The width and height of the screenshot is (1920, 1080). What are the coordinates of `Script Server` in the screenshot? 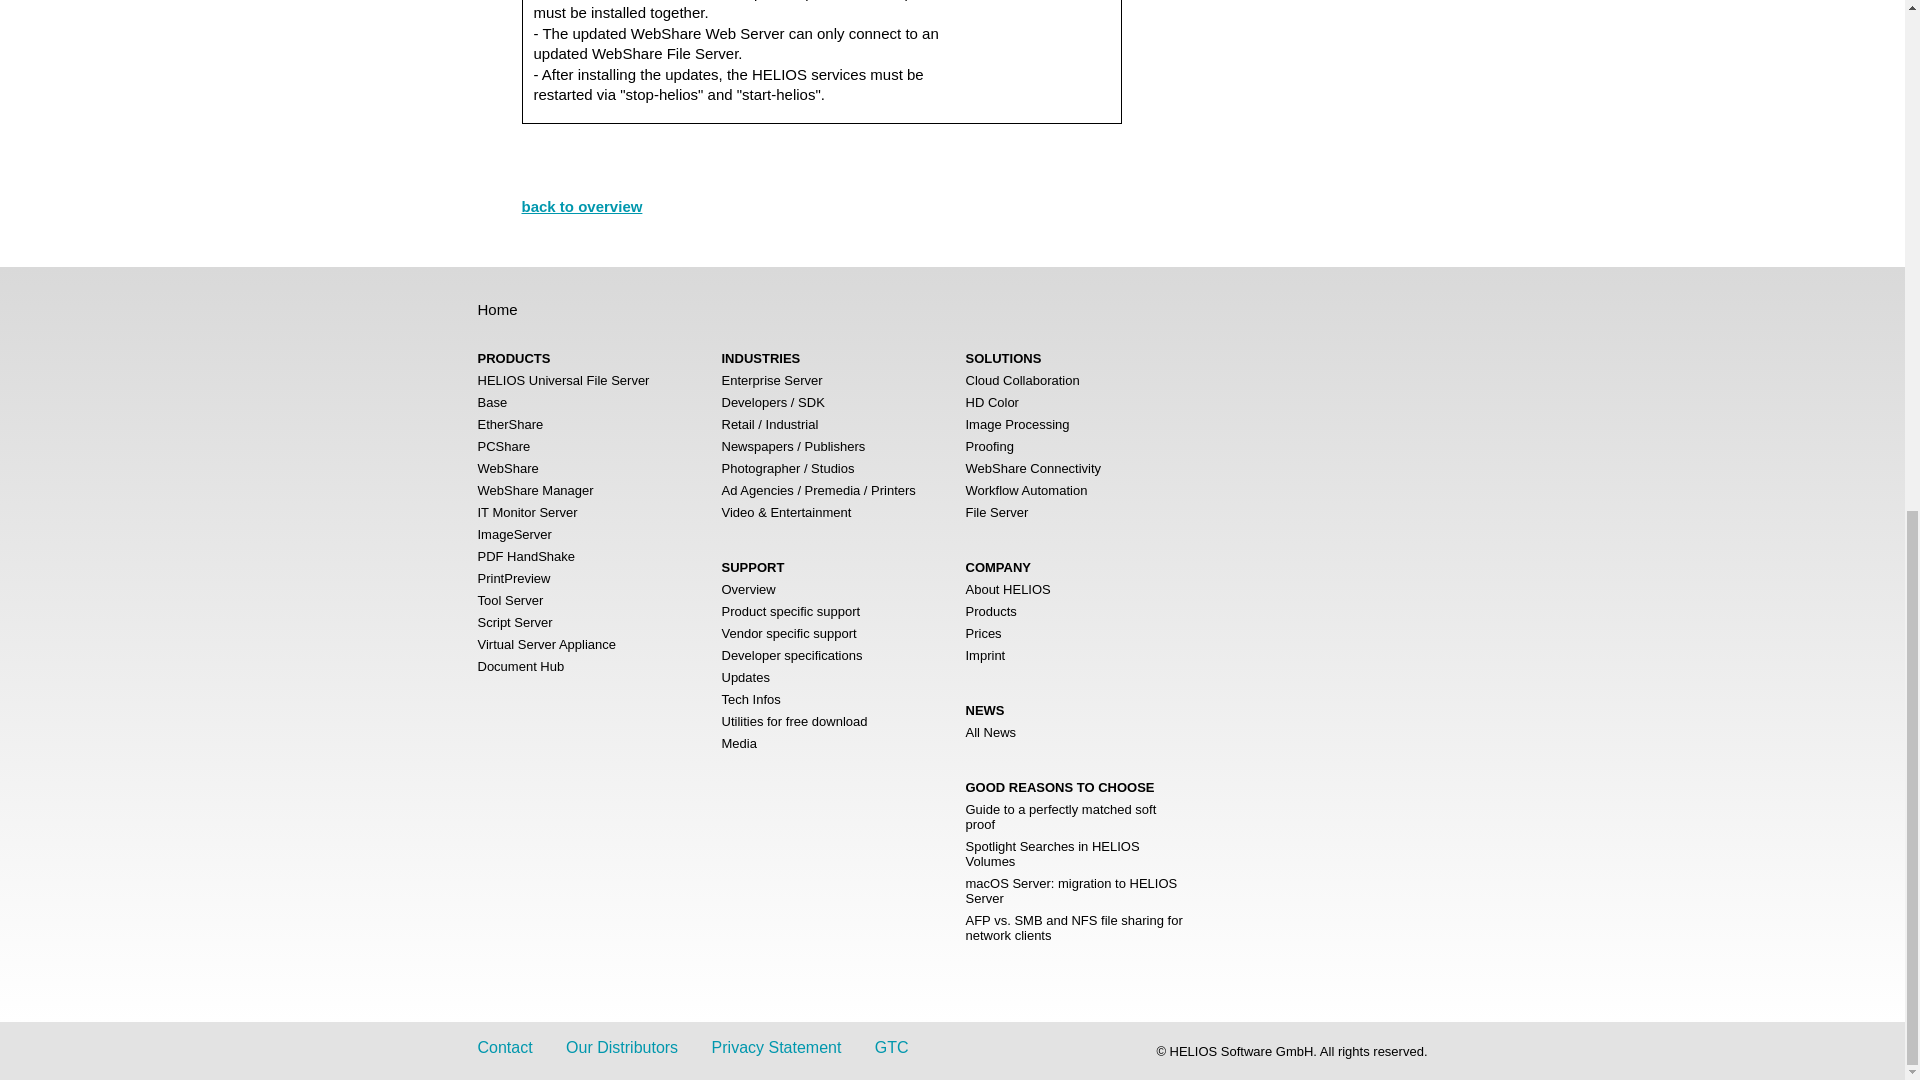 It's located at (515, 622).